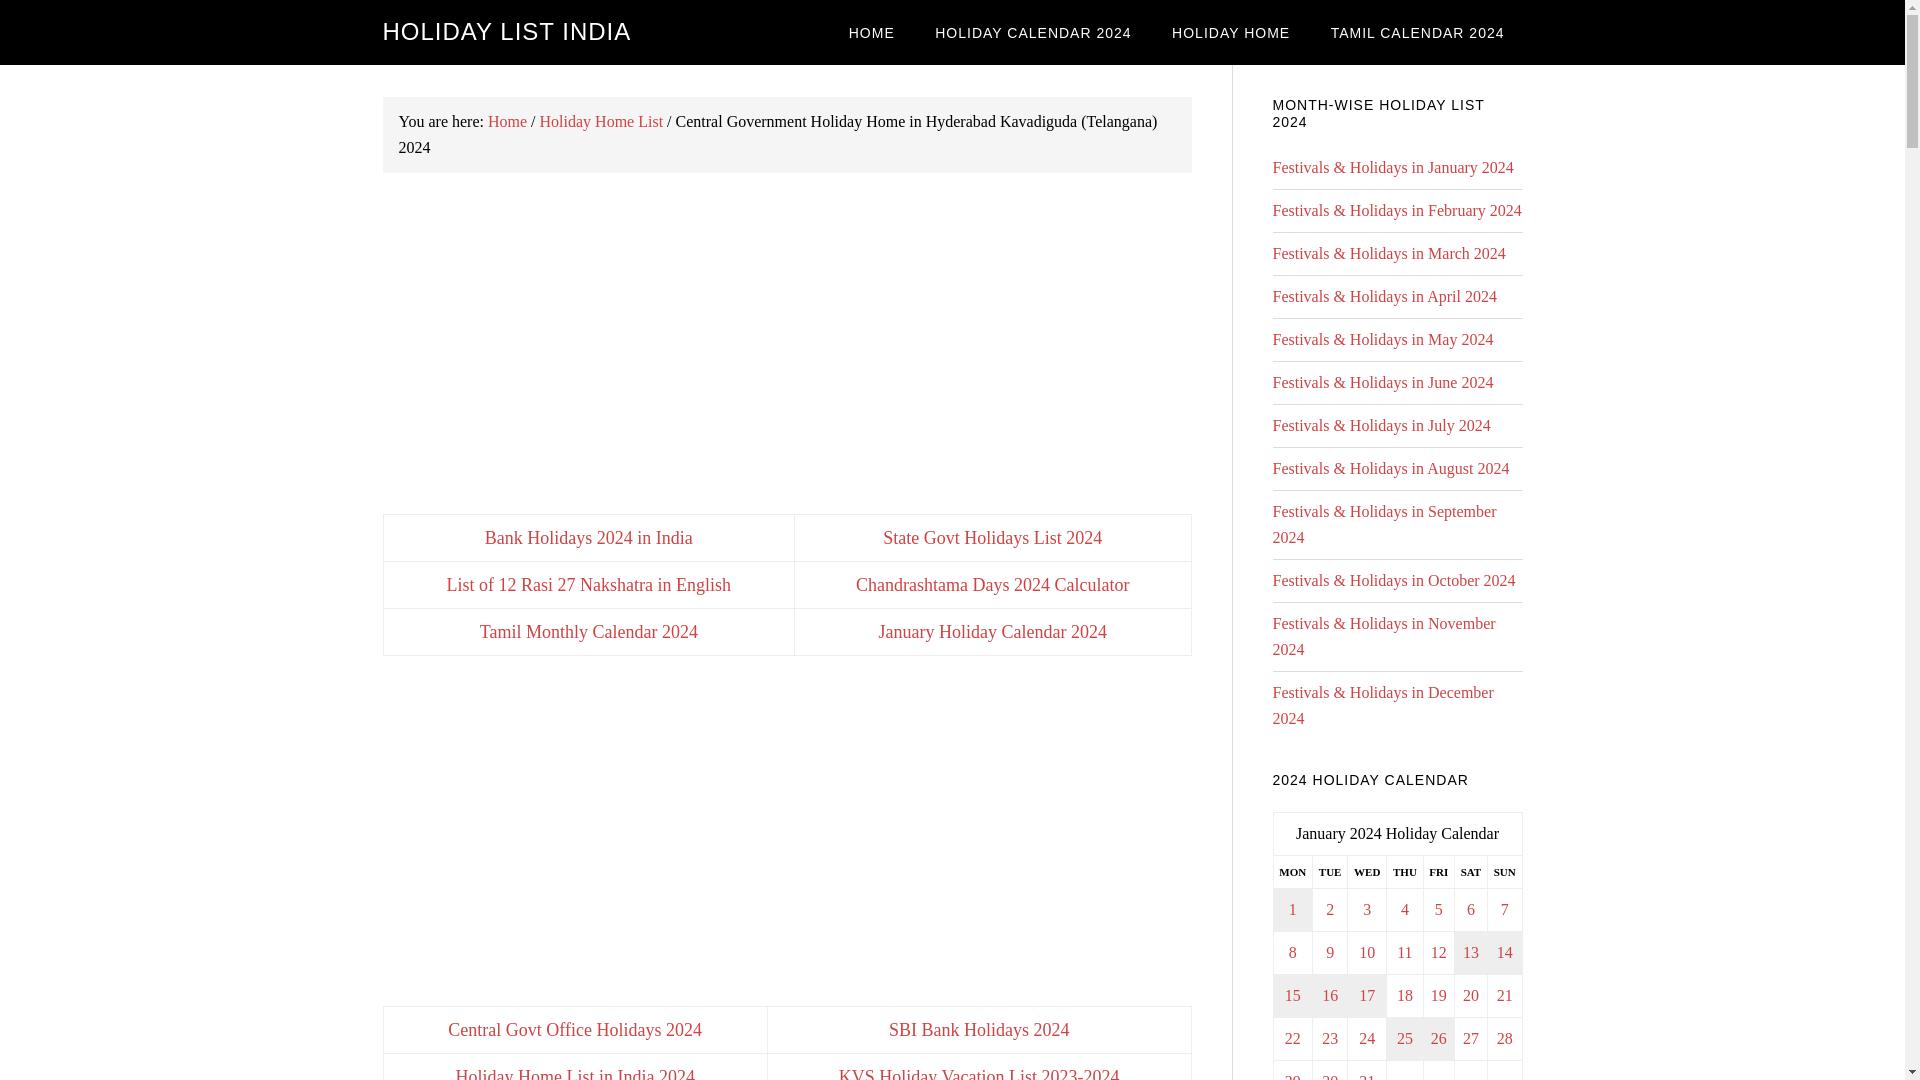 The image size is (1920, 1080). I want to click on Home, so click(506, 121).